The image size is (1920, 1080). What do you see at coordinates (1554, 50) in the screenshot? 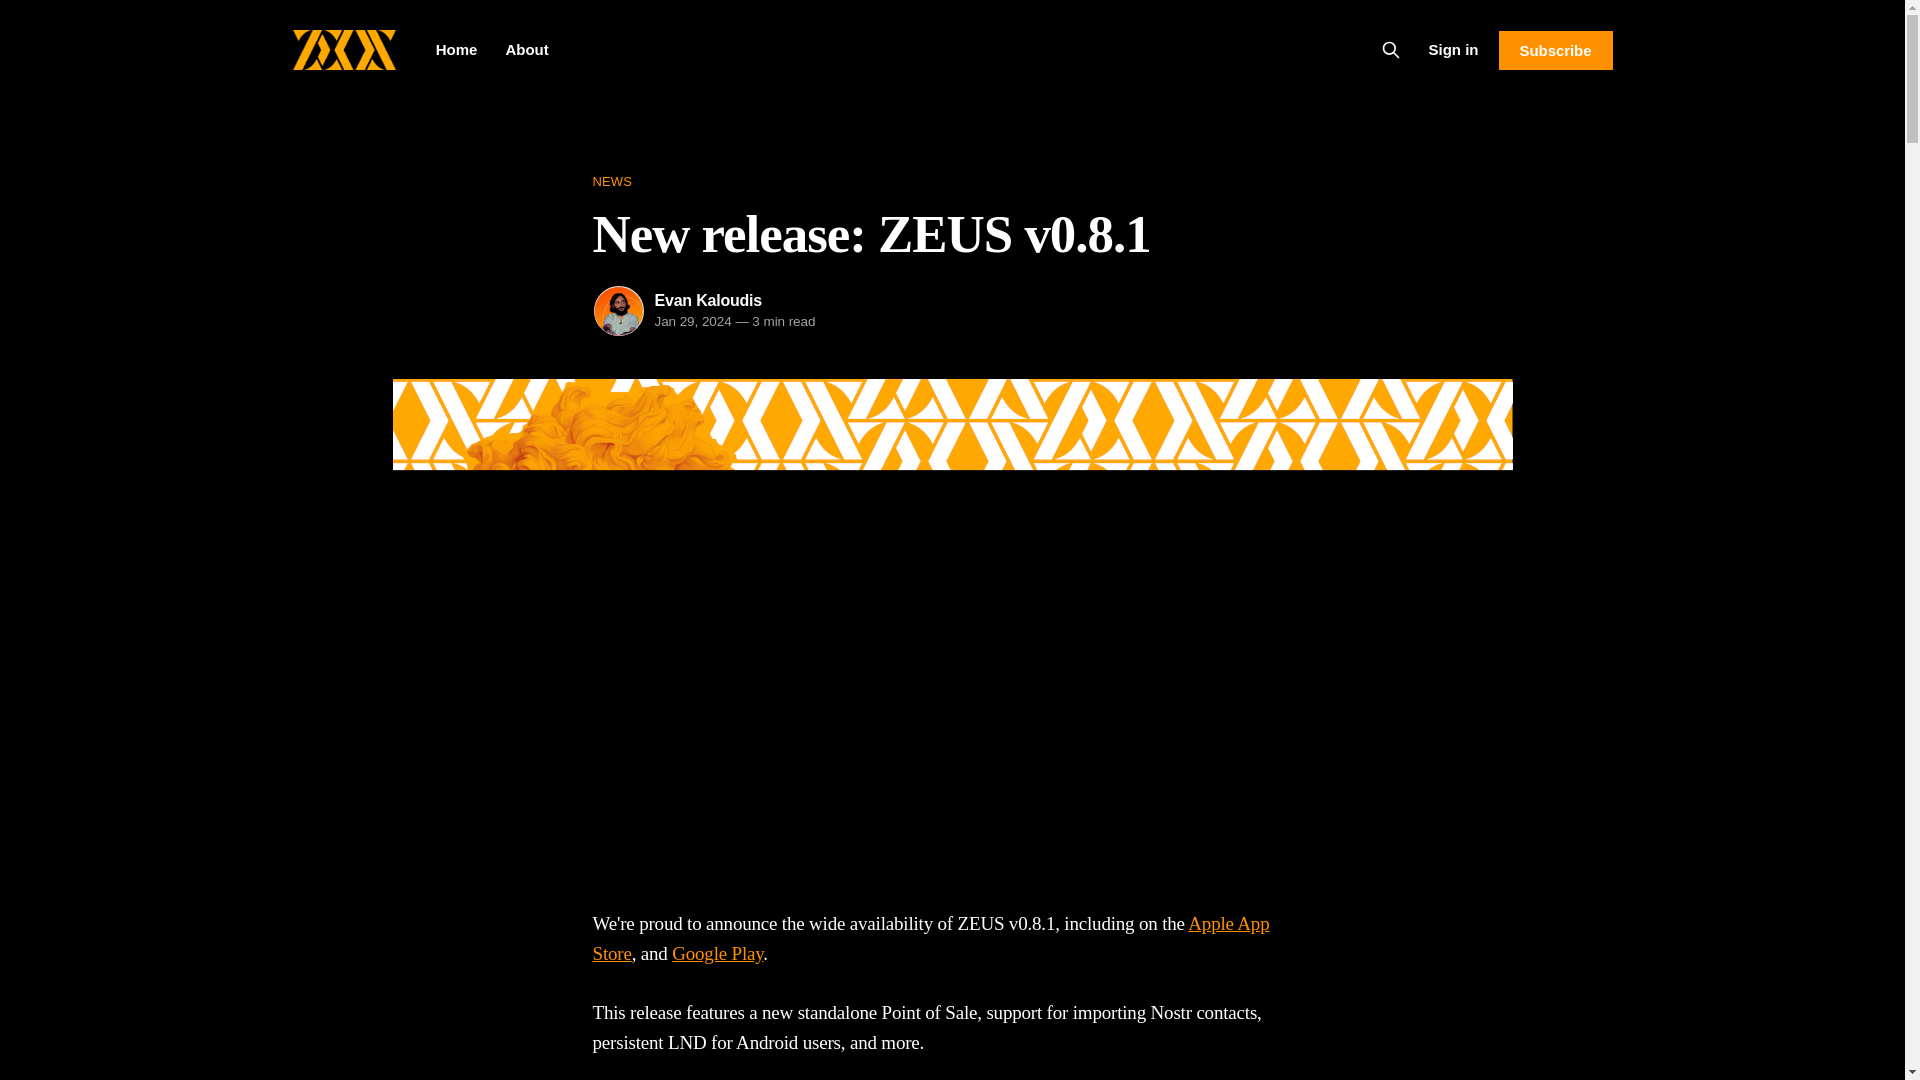
I see `Subscribe` at bounding box center [1554, 50].